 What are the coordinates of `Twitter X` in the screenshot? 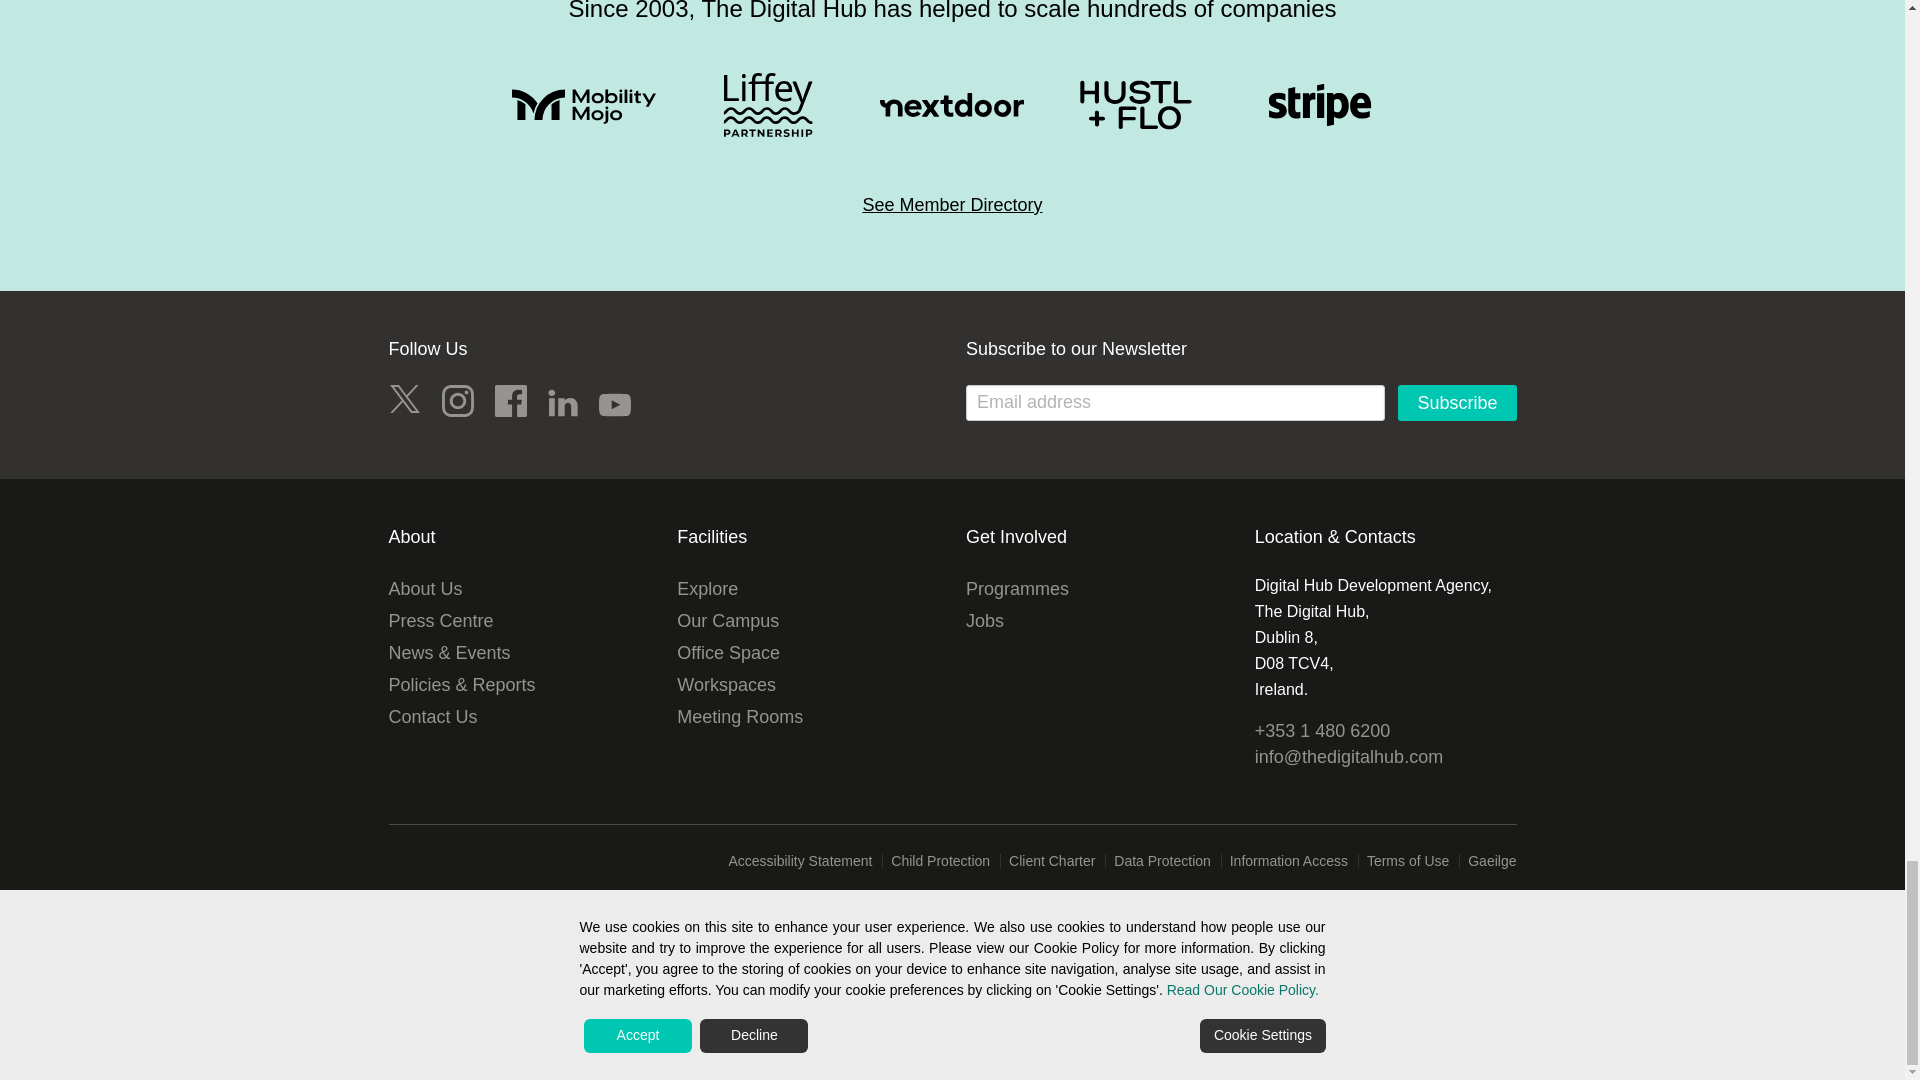 It's located at (404, 400).